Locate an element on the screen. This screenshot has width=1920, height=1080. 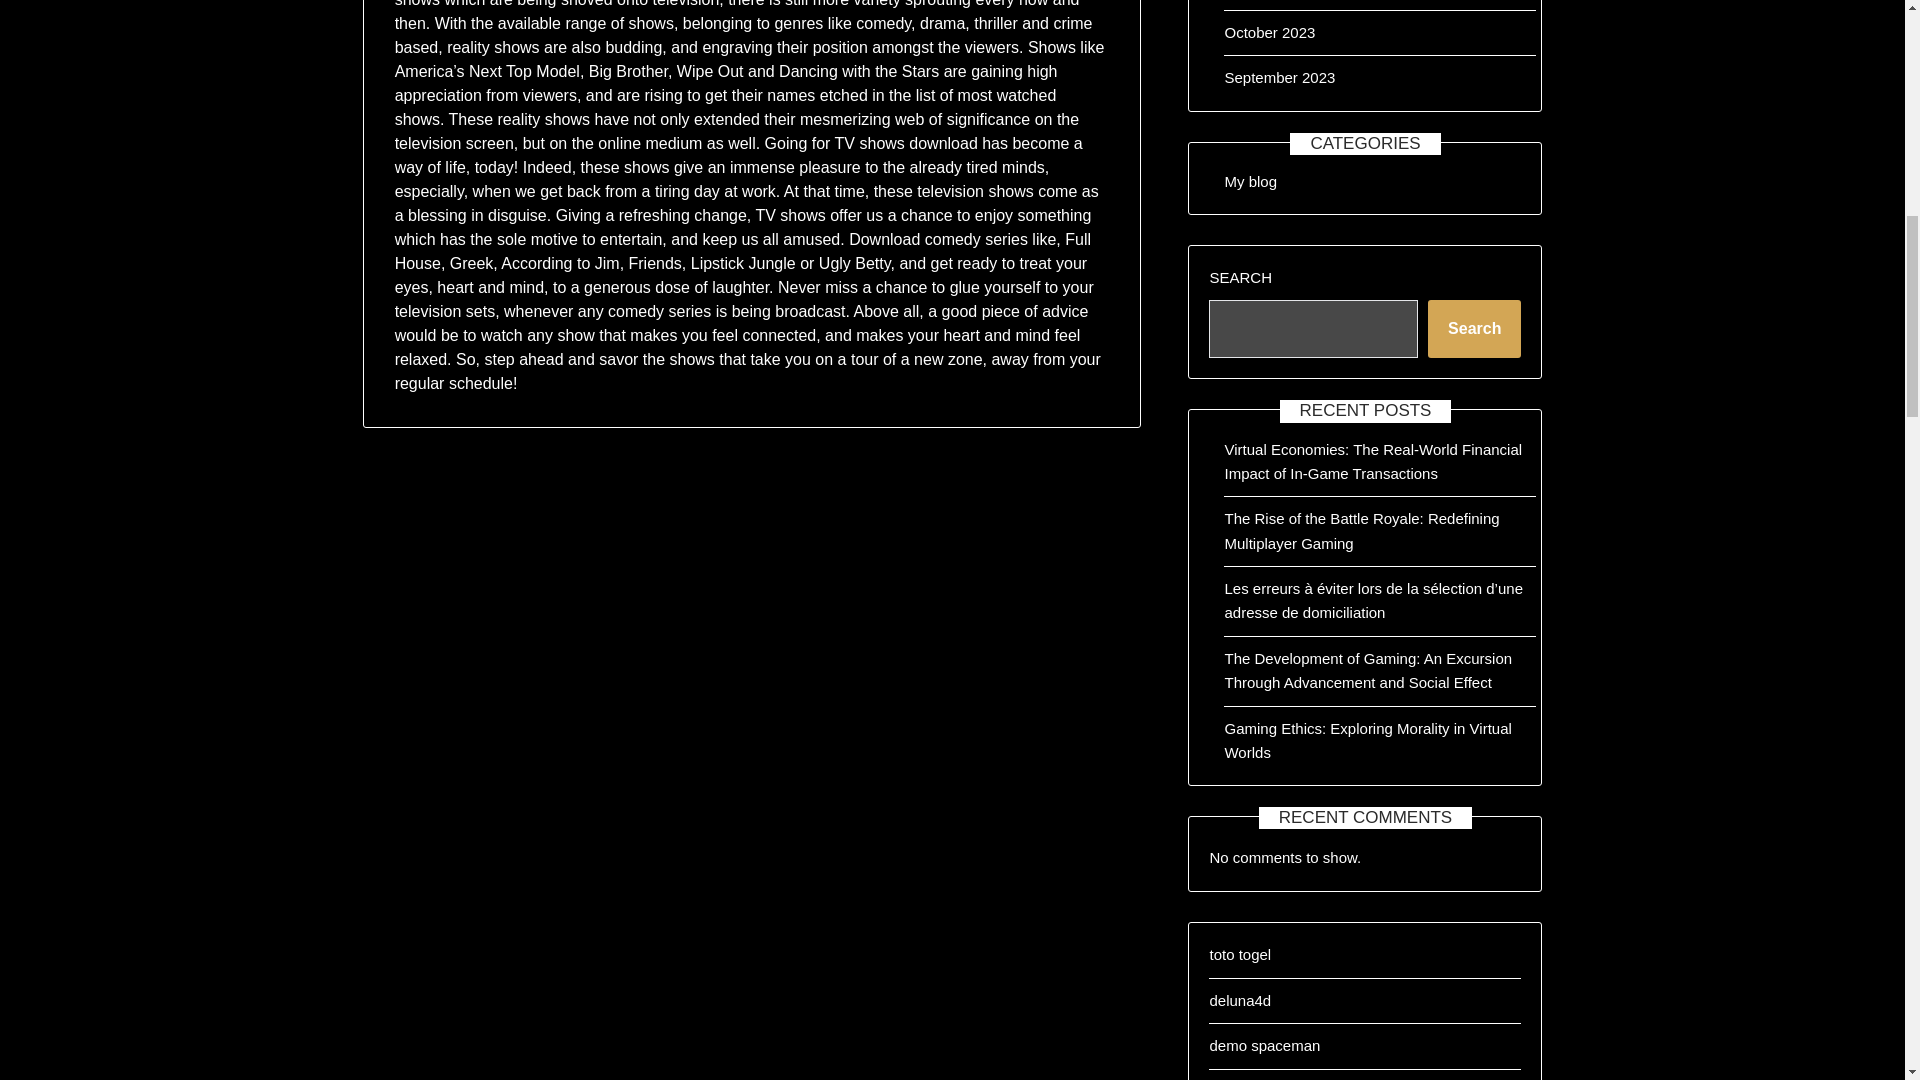
Gaming Ethics: Exploring Morality in Virtual Worlds is located at coordinates (1368, 740).